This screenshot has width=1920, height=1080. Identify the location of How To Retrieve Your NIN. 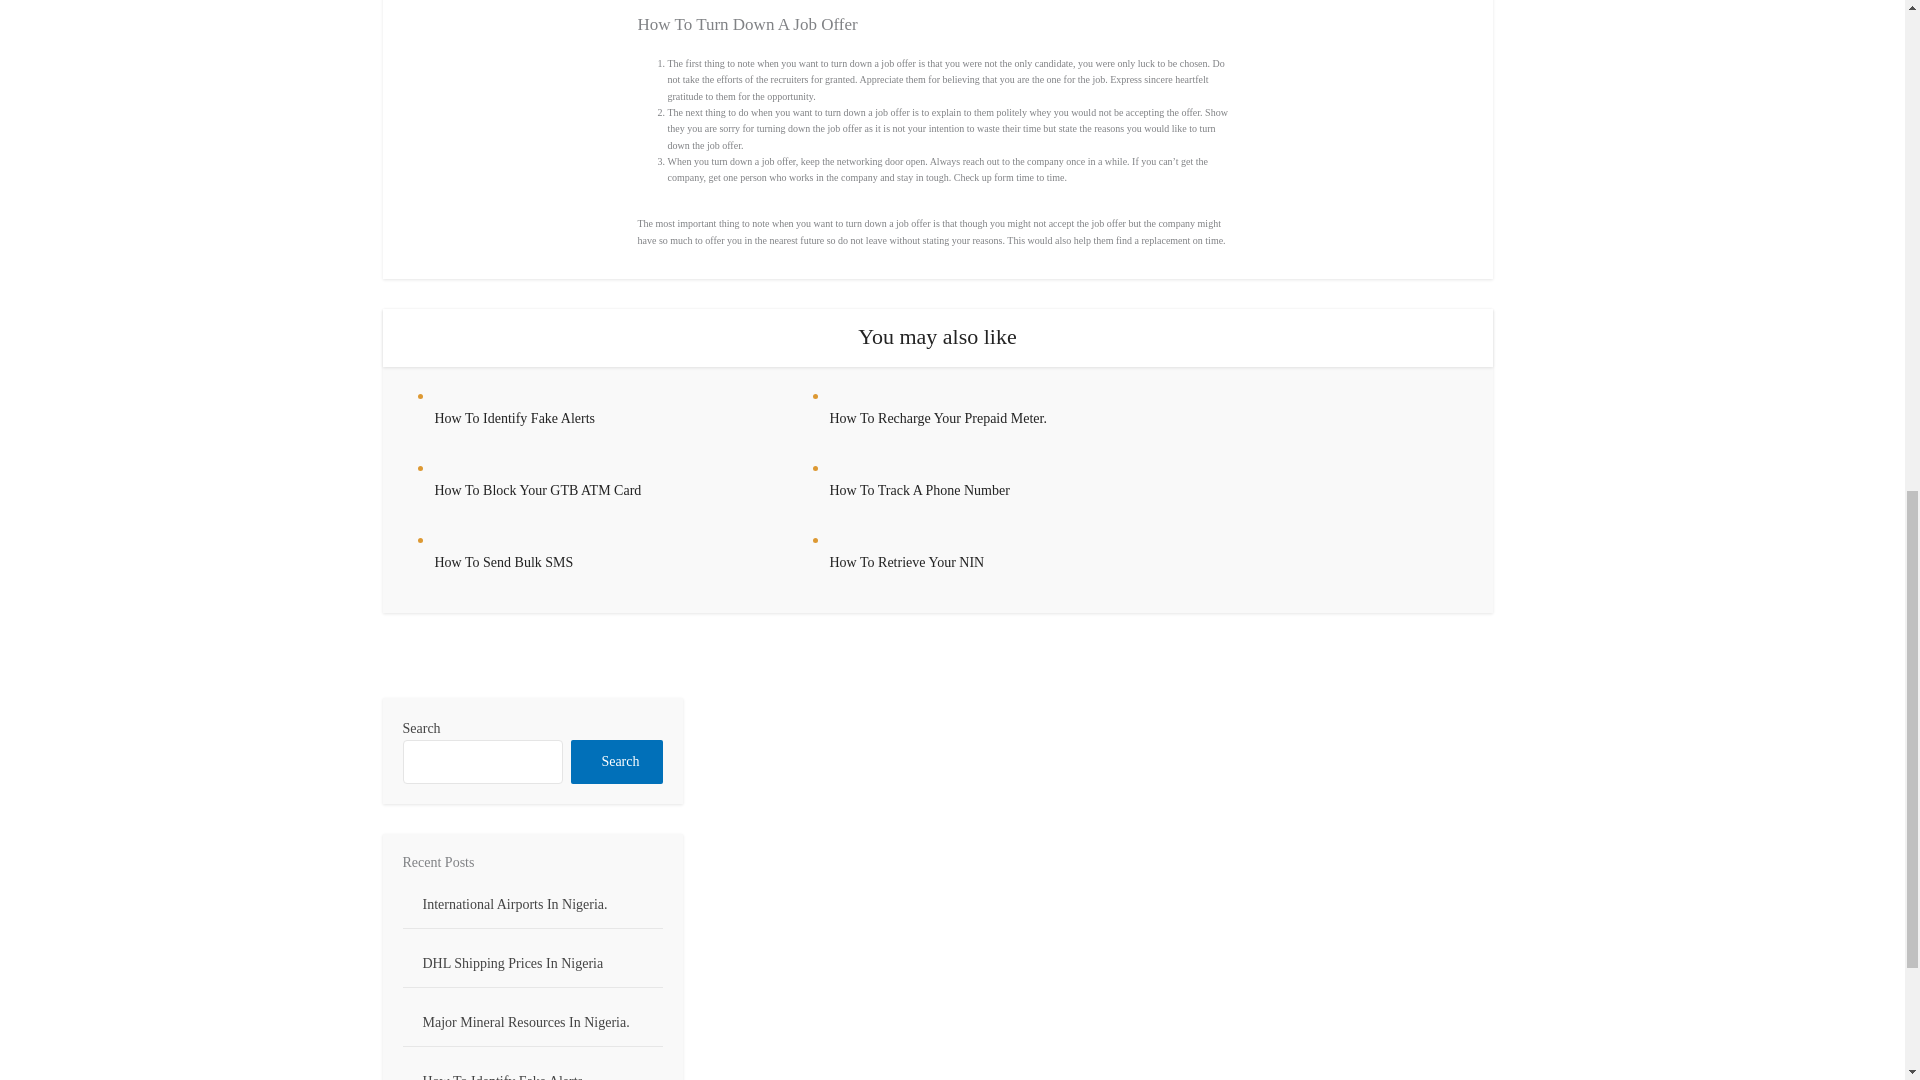
(906, 562).